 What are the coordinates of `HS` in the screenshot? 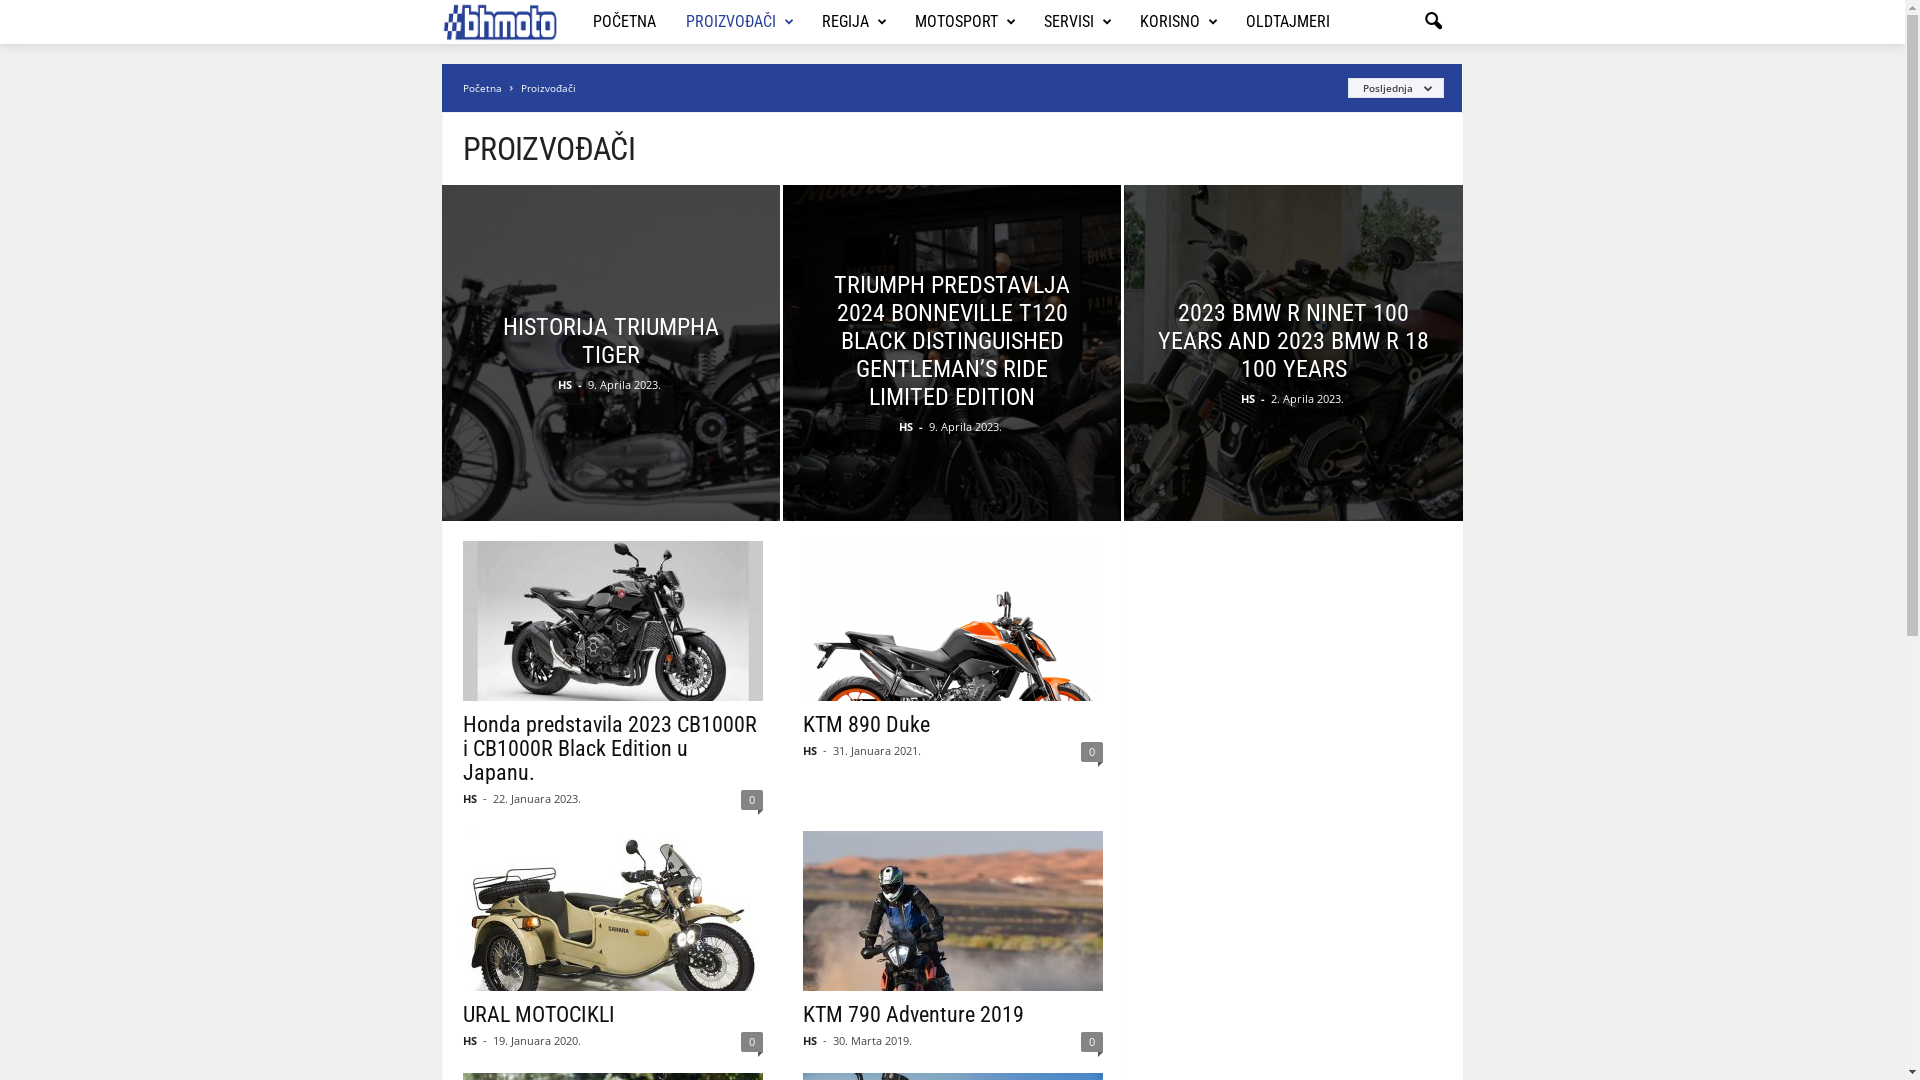 It's located at (470, 798).